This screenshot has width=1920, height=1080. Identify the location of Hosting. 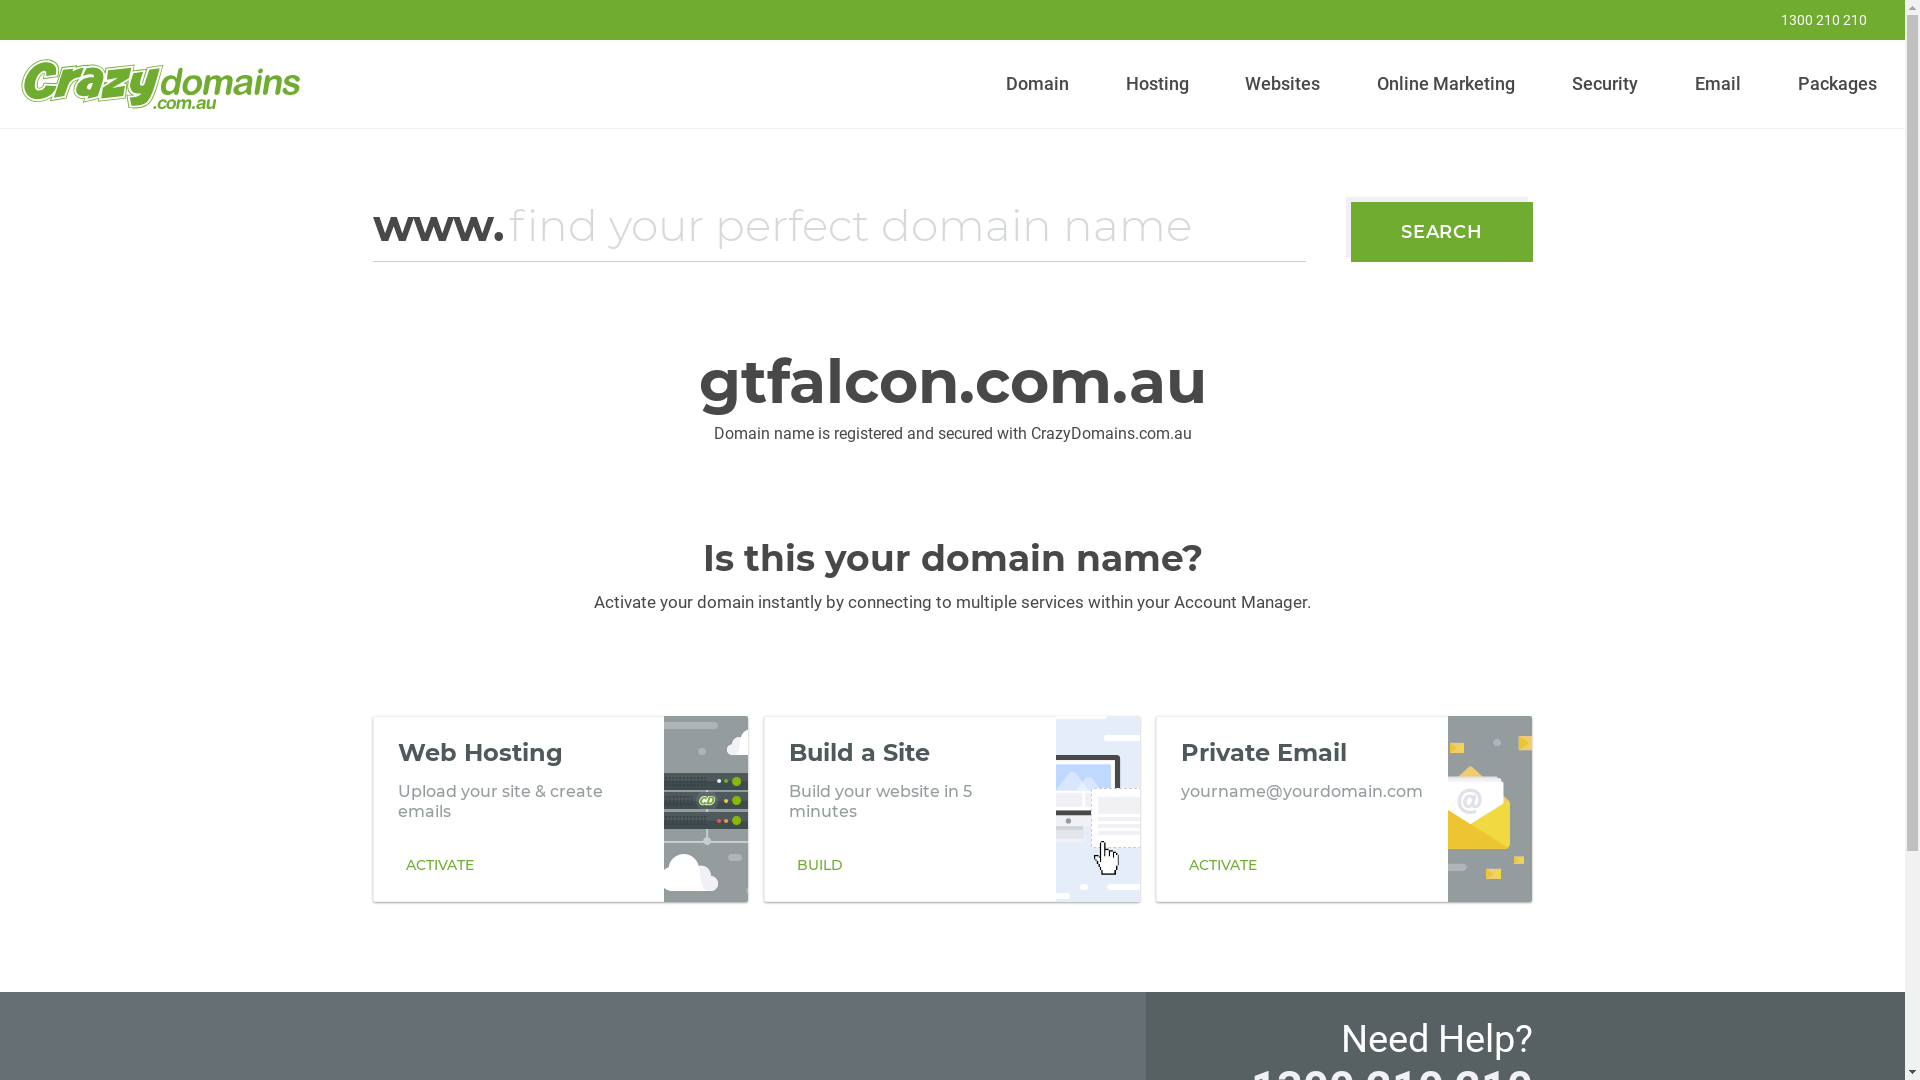
(1157, 84).